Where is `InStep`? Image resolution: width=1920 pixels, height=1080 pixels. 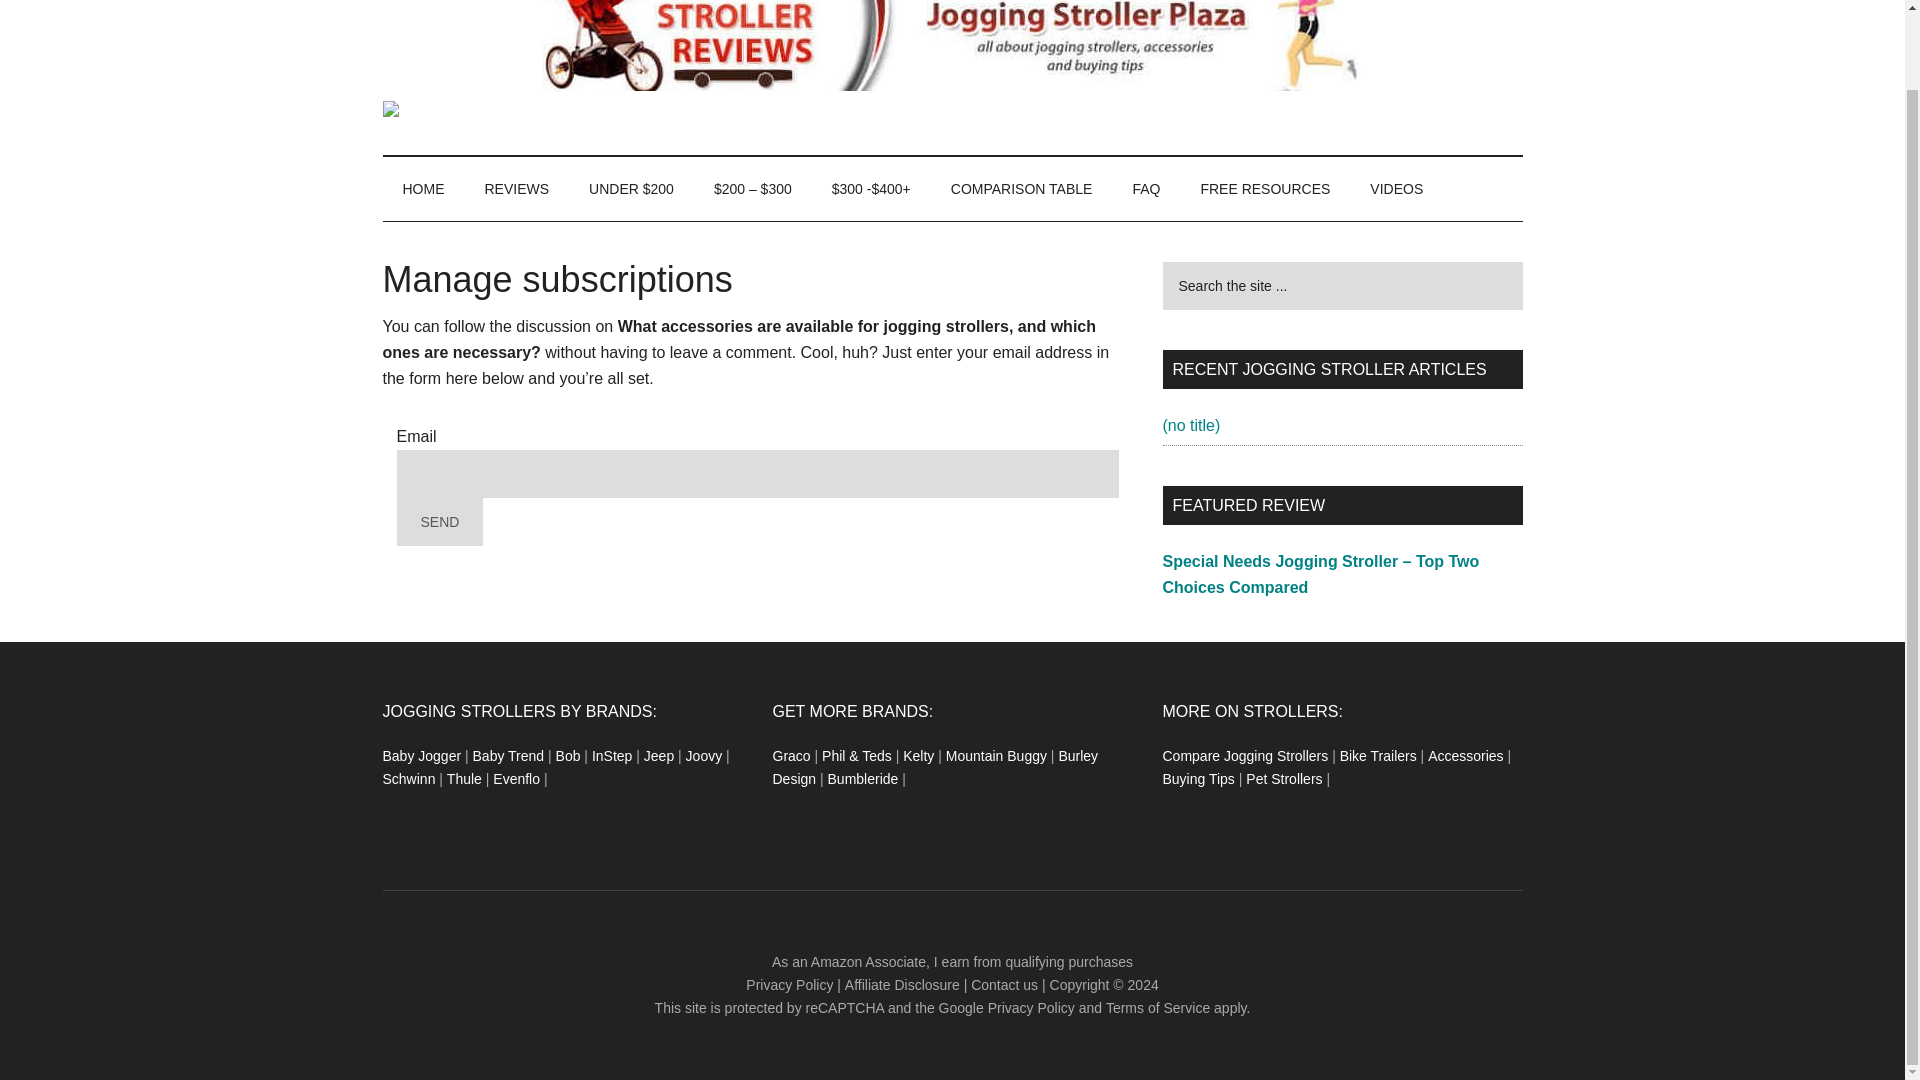 InStep is located at coordinates (611, 756).